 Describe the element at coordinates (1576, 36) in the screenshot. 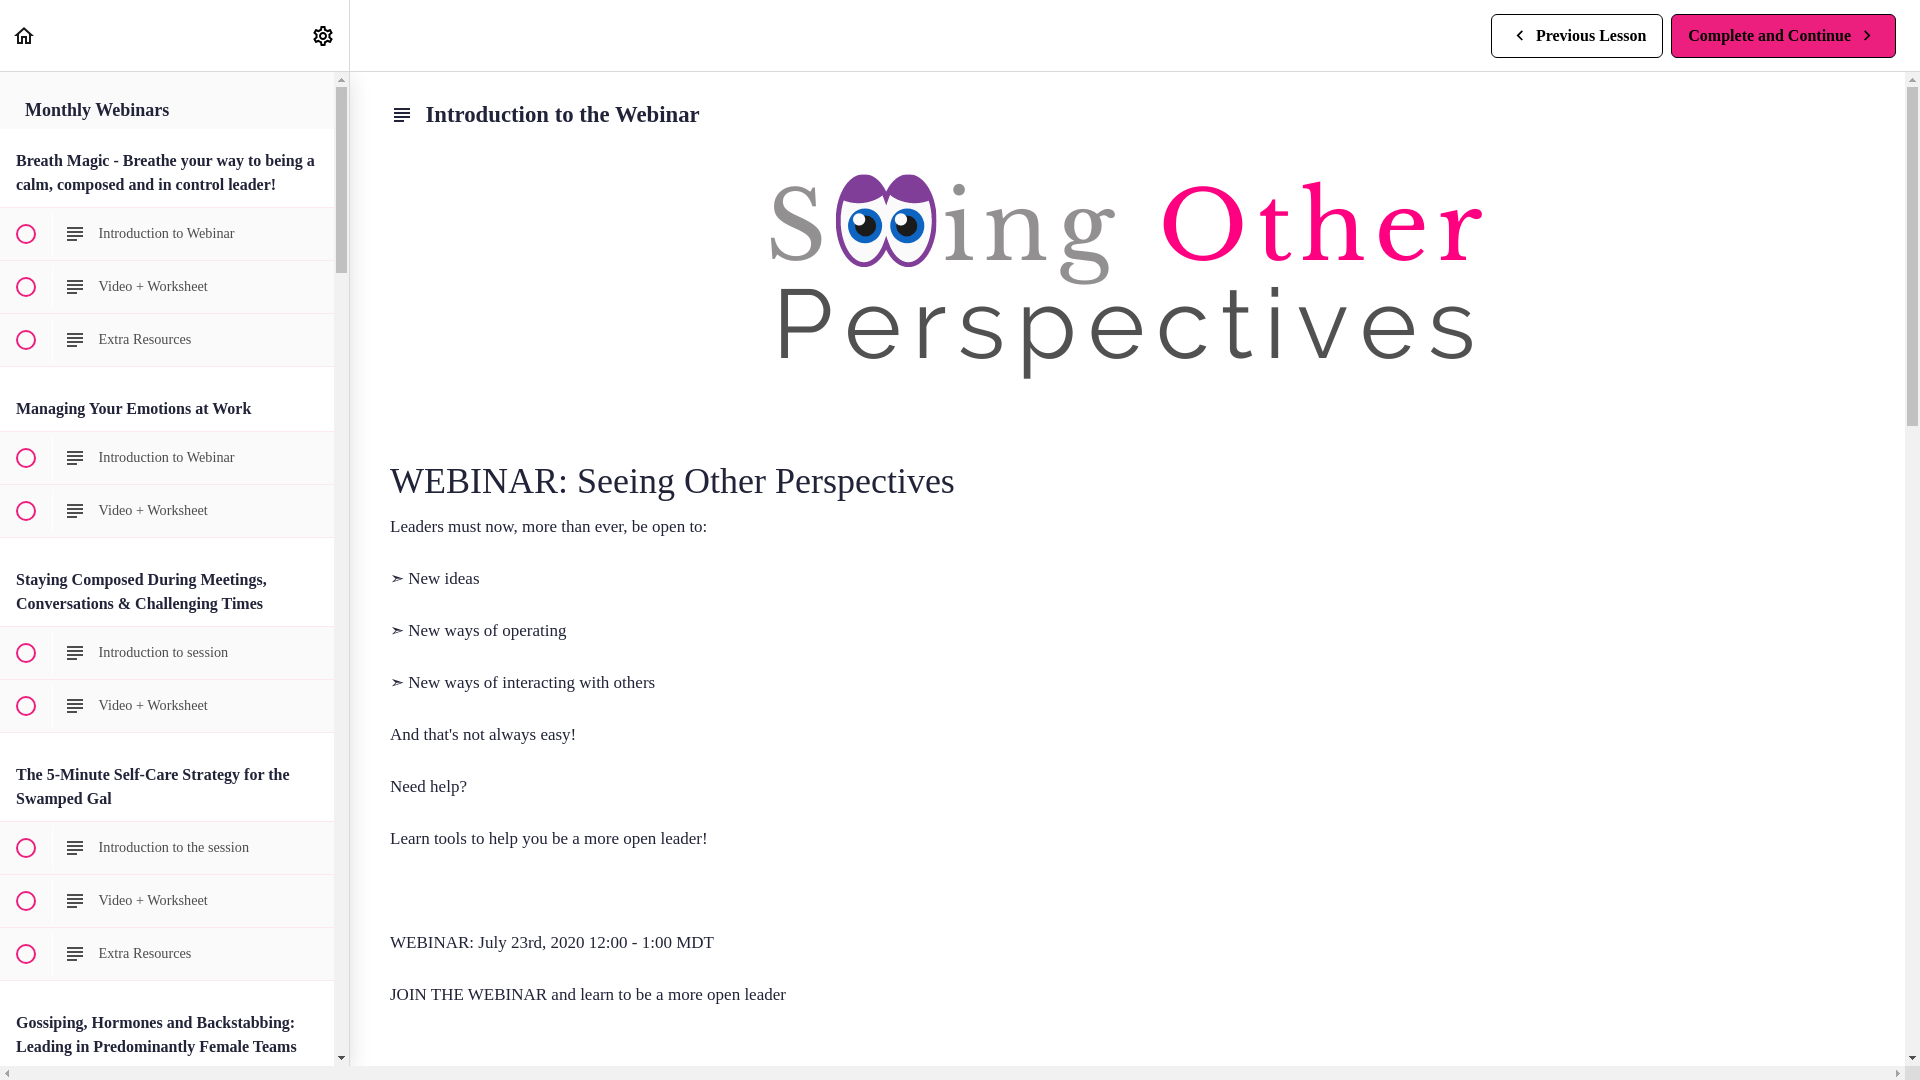

I see `Back to course curriculum` at that location.